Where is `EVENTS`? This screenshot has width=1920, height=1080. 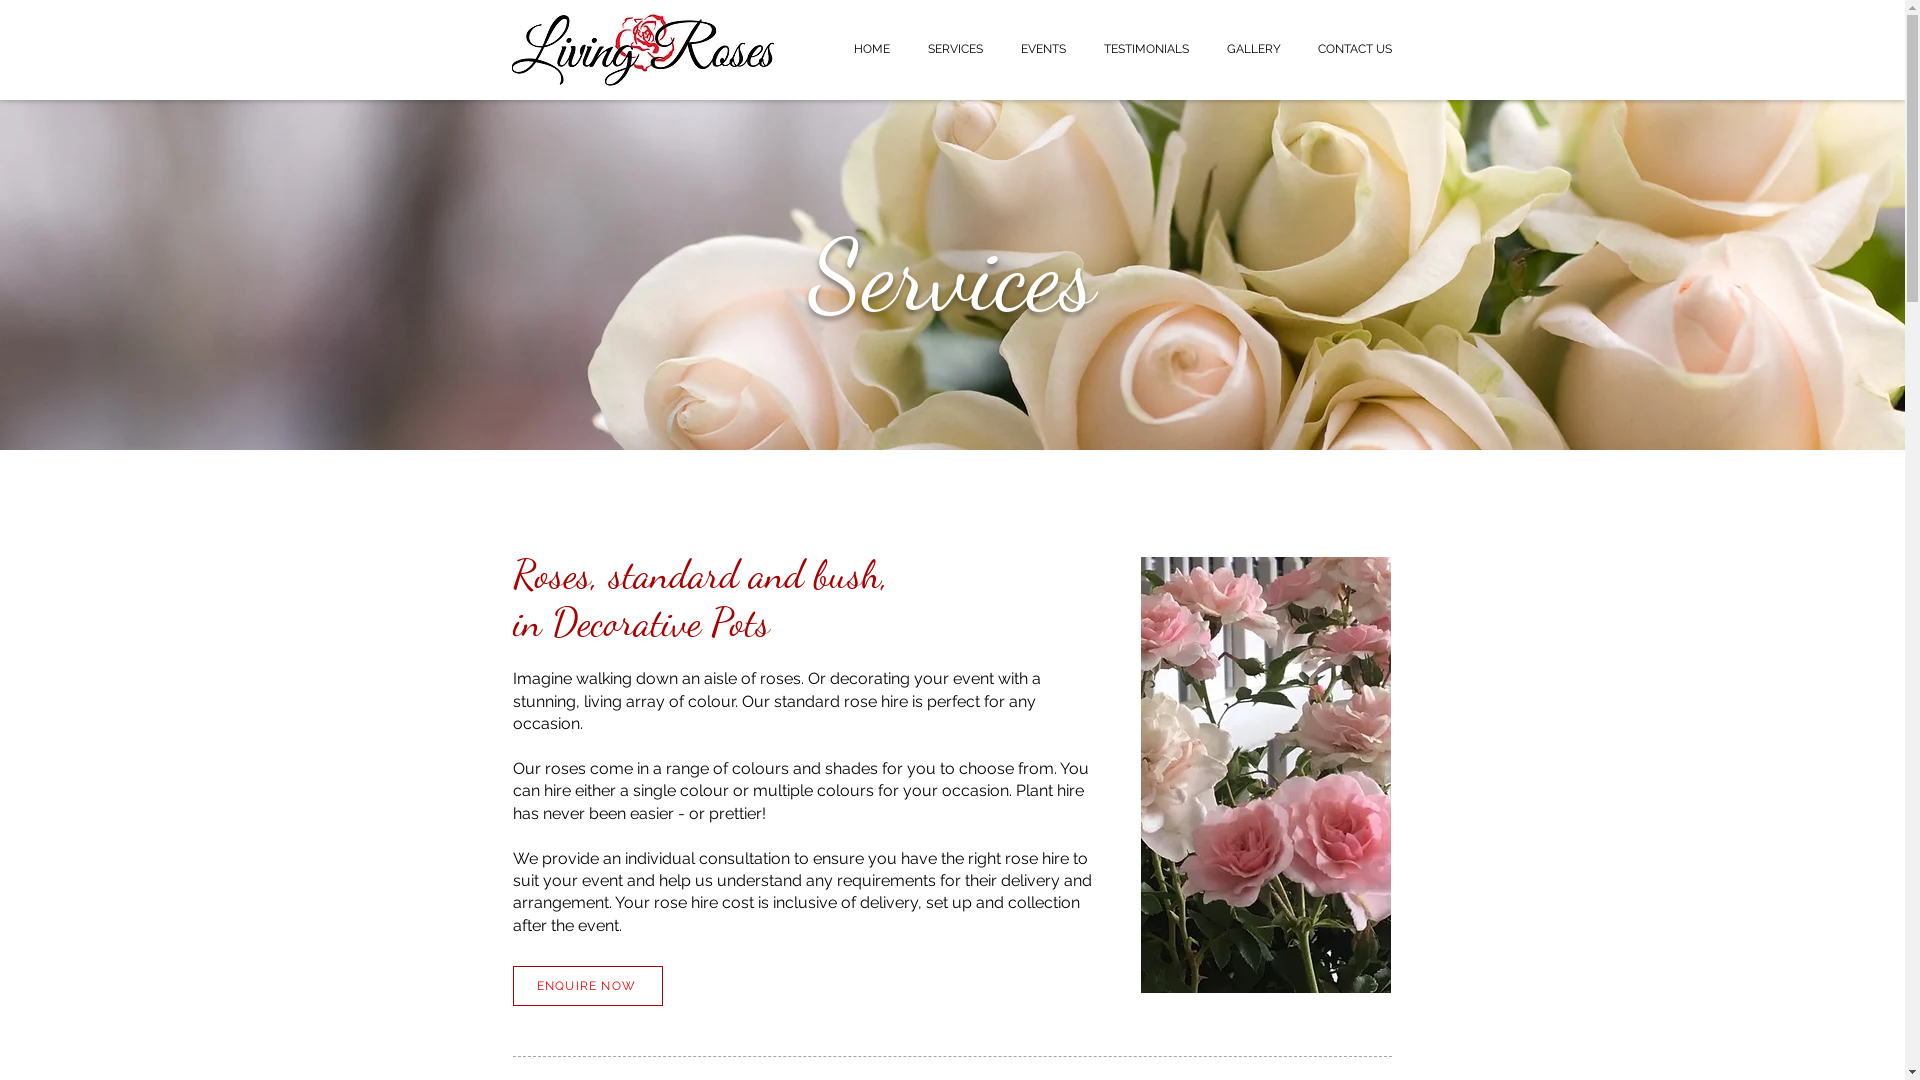
EVENTS is located at coordinates (1044, 50).